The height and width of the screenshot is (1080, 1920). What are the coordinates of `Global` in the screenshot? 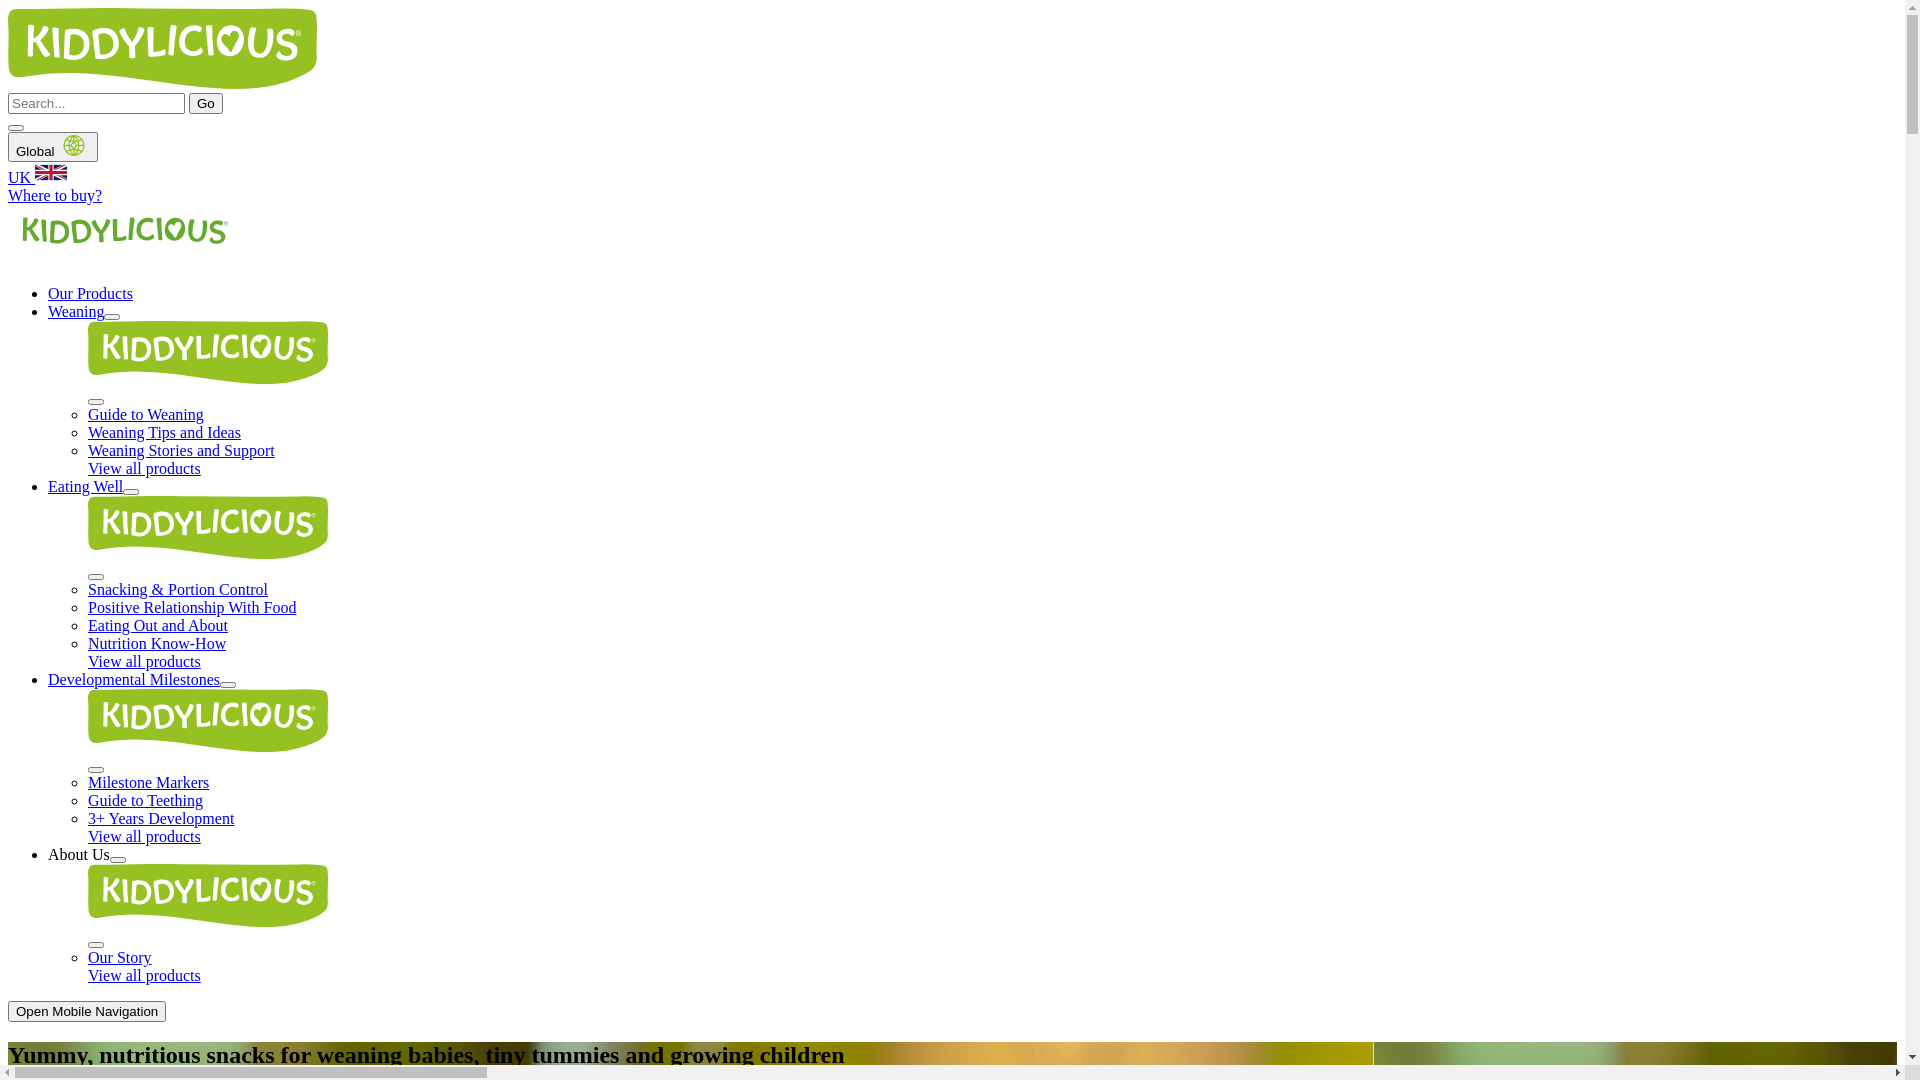 It's located at (53, 147).